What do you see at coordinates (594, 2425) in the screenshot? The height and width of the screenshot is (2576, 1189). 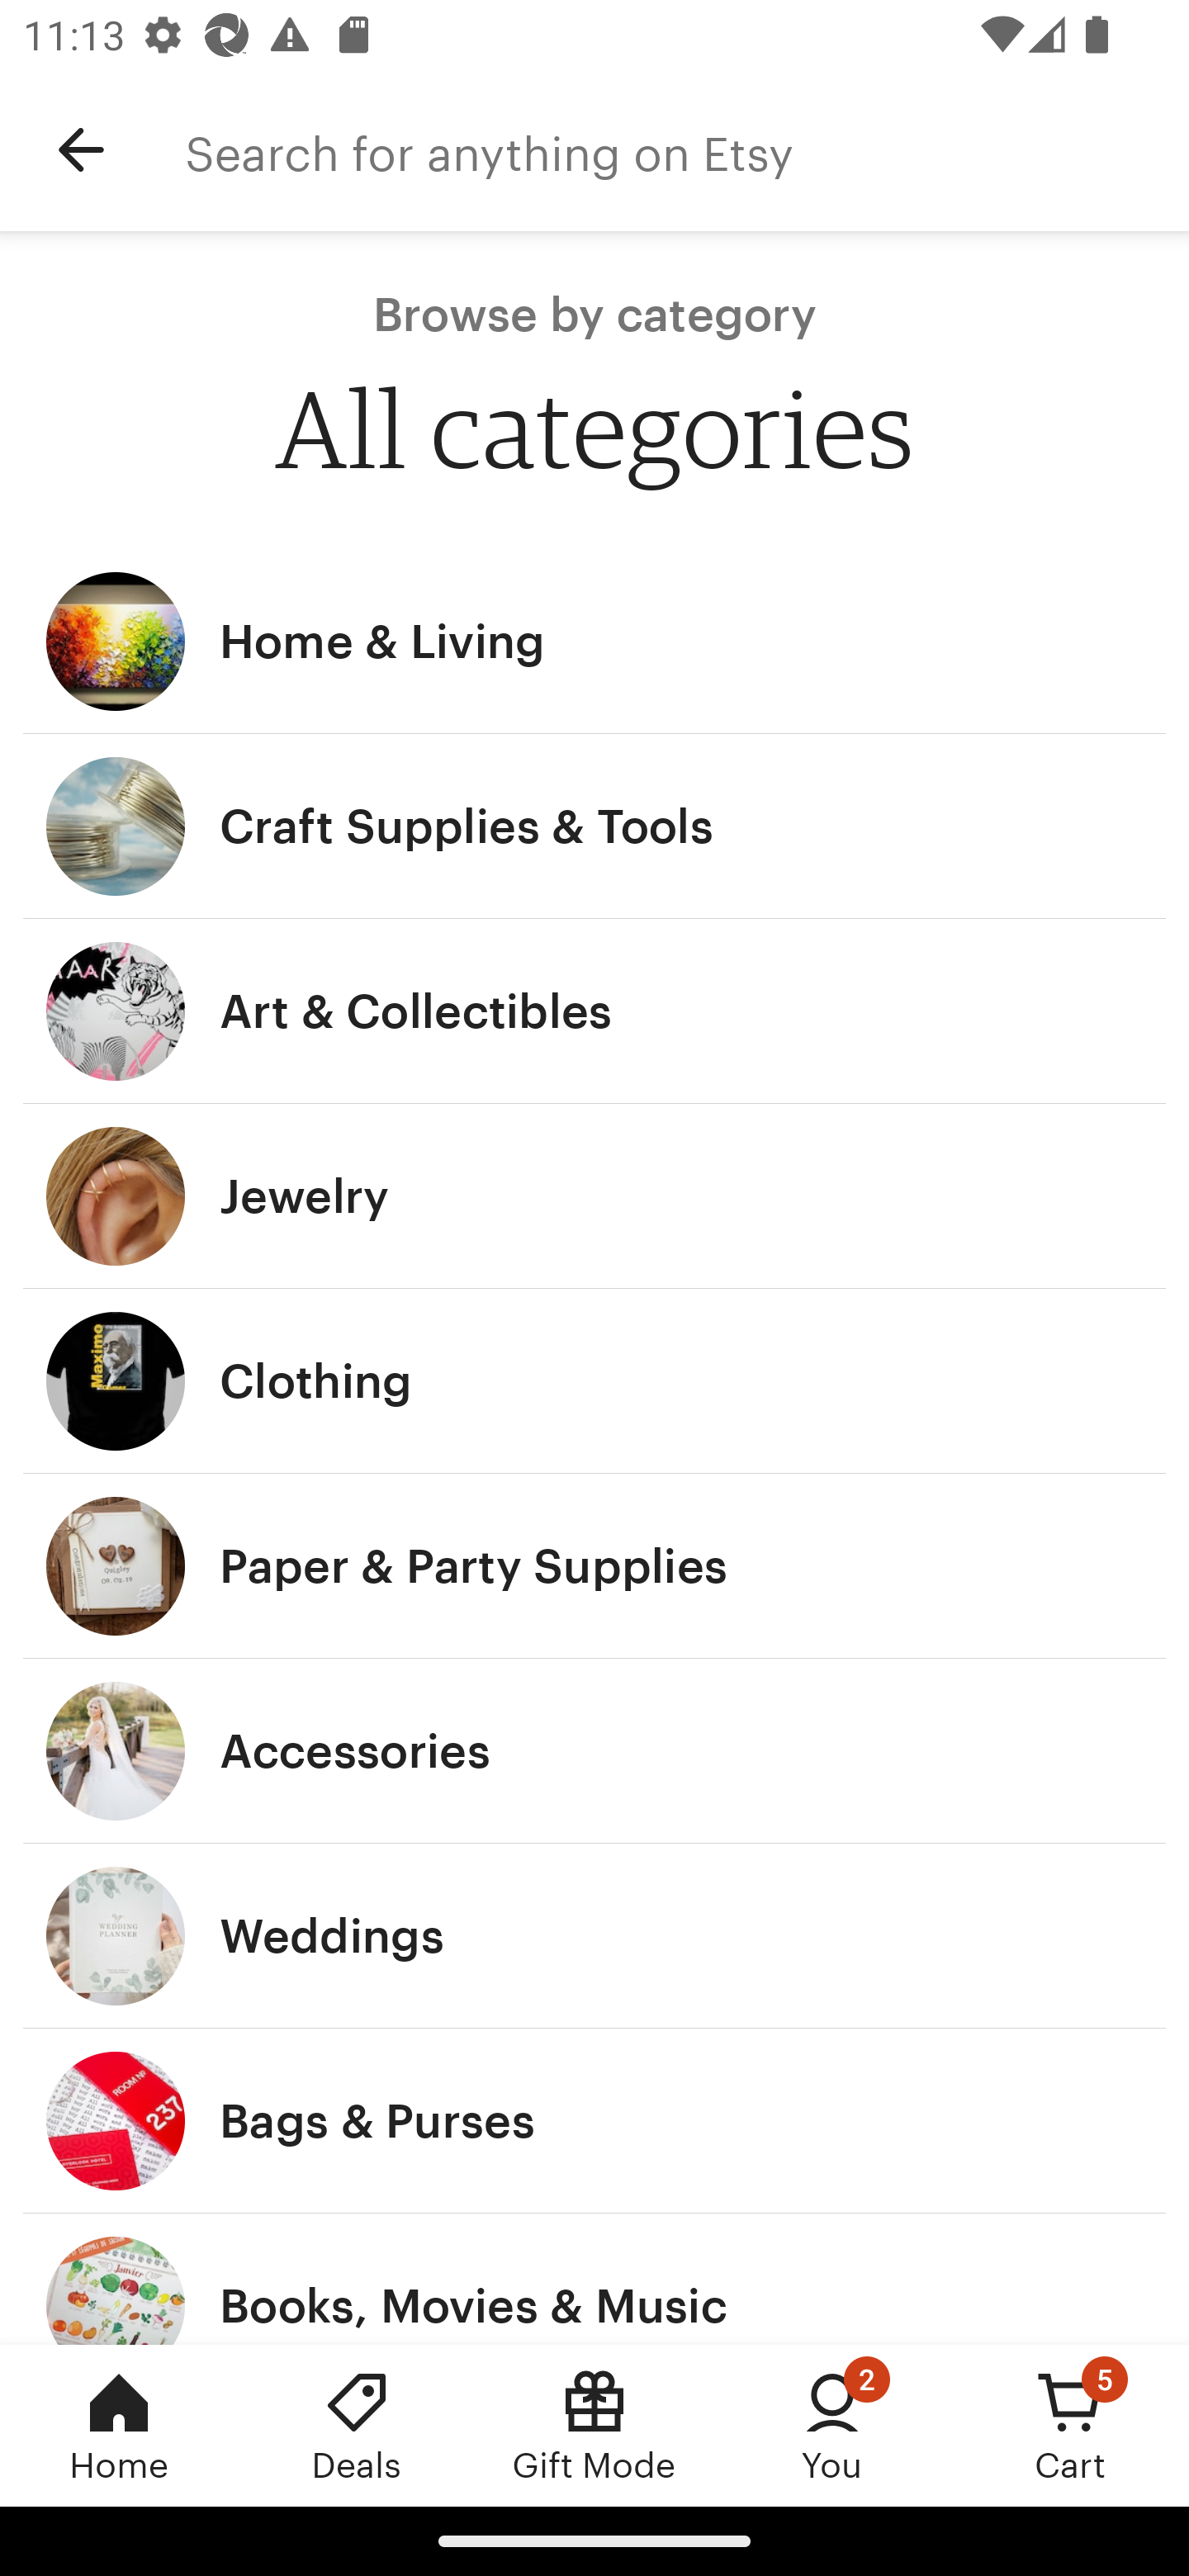 I see `Gift Mode` at bounding box center [594, 2425].